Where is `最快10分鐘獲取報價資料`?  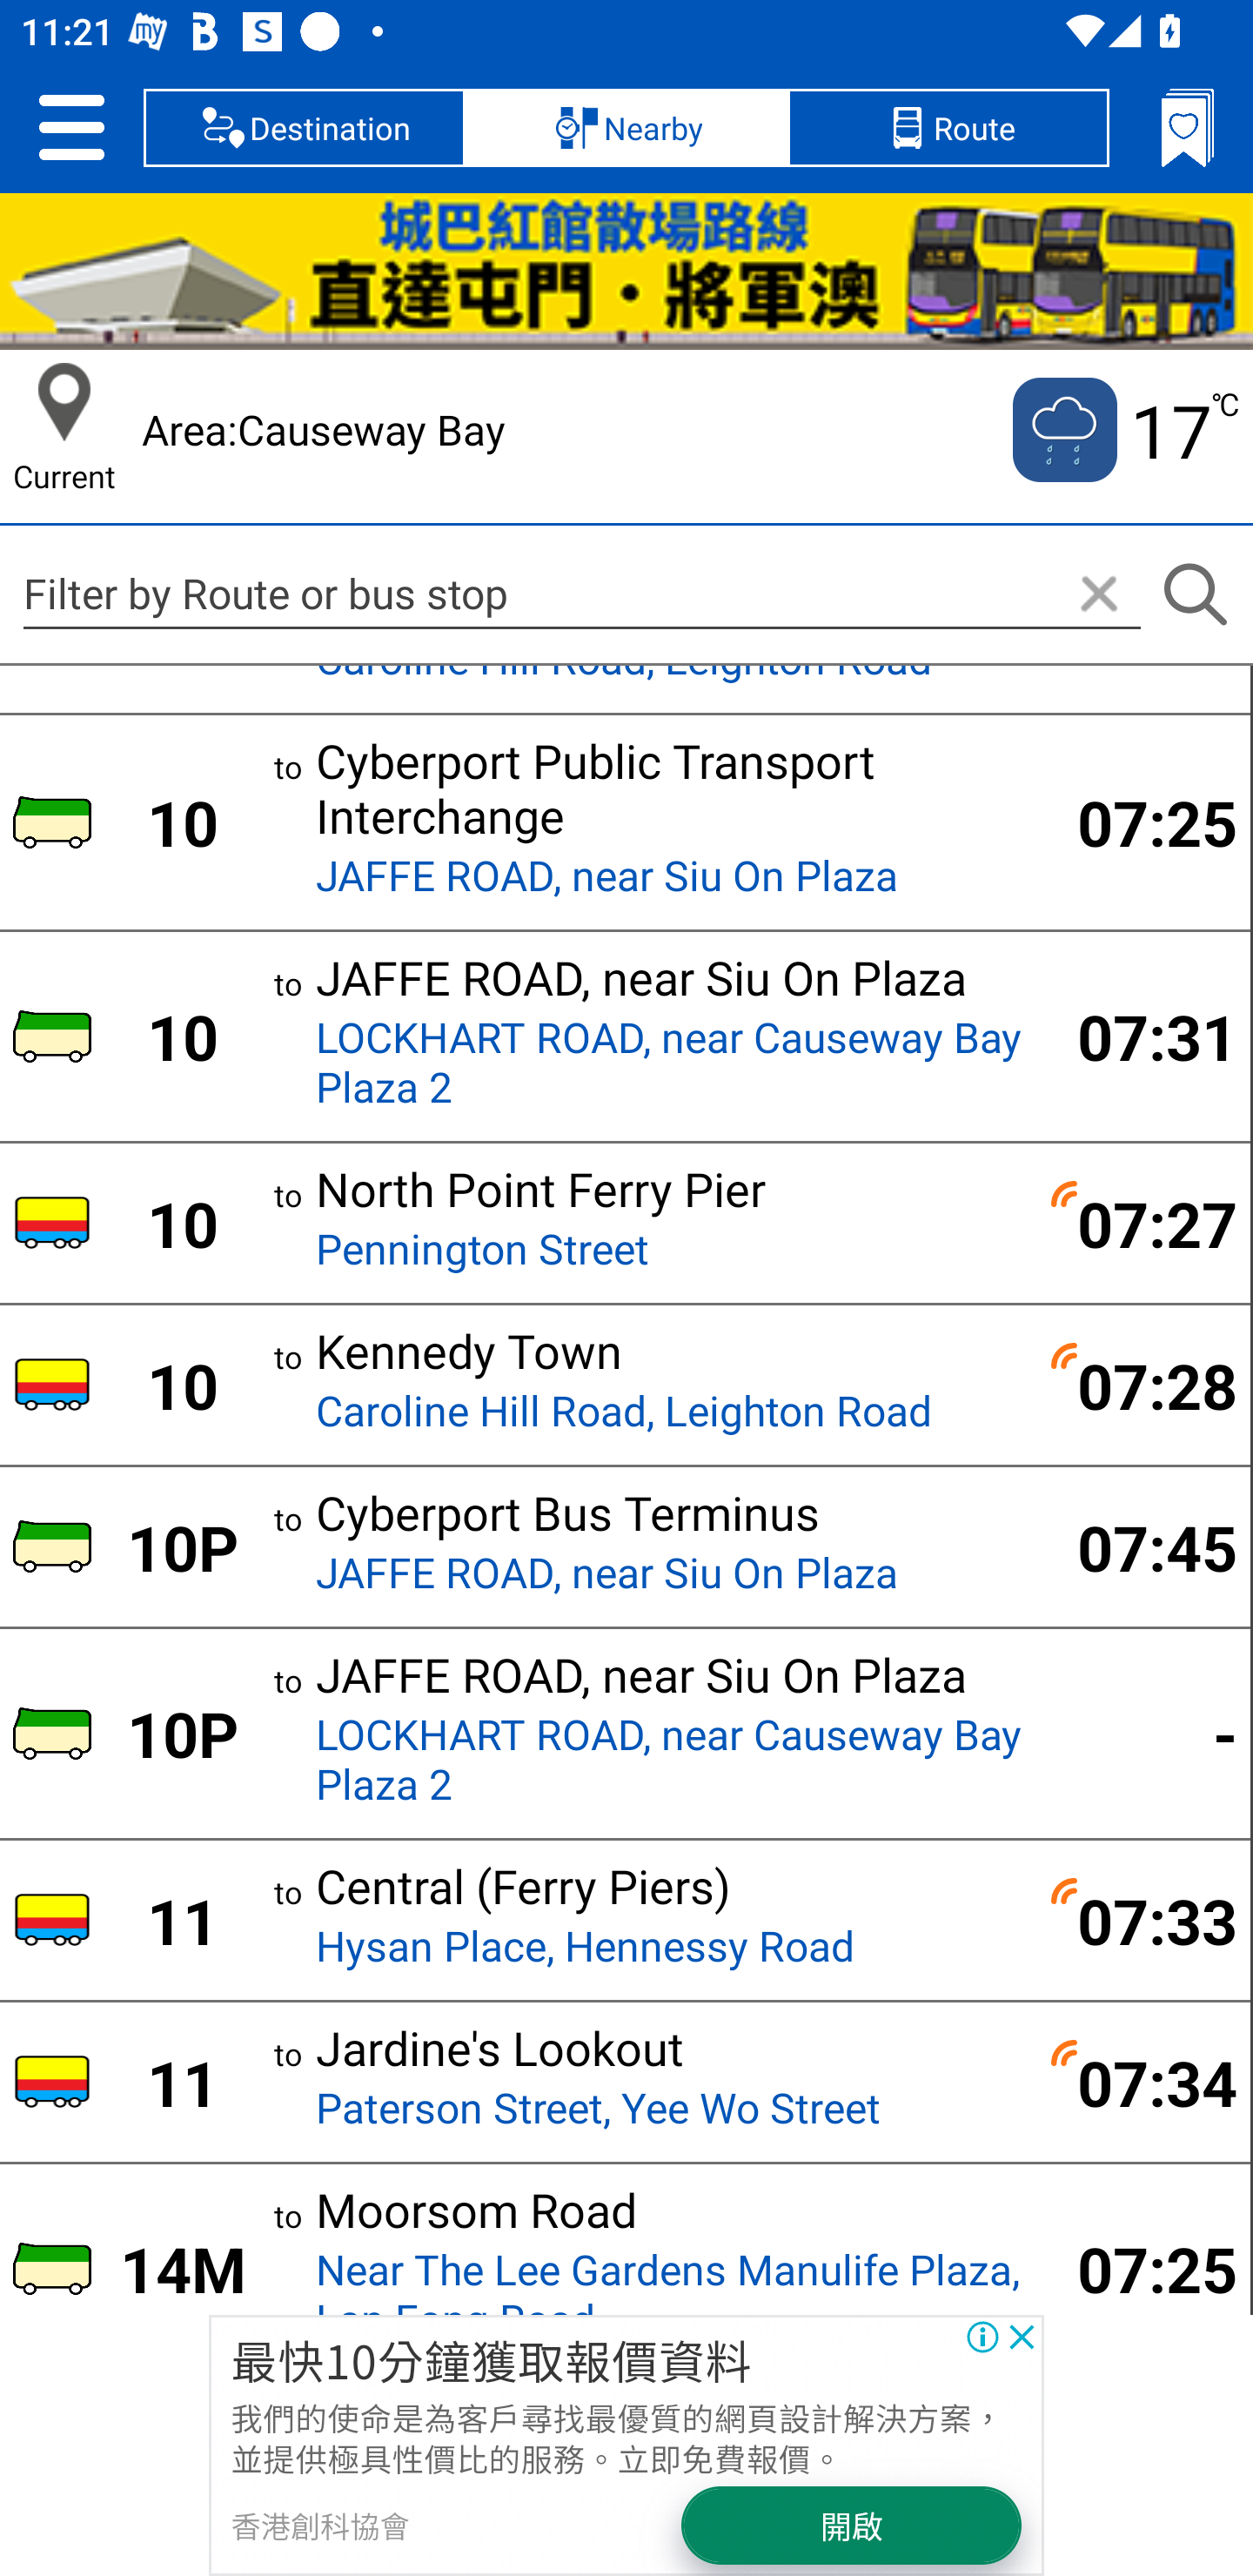
最快10分鐘獲取報價資料 is located at coordinates (491, 2358).